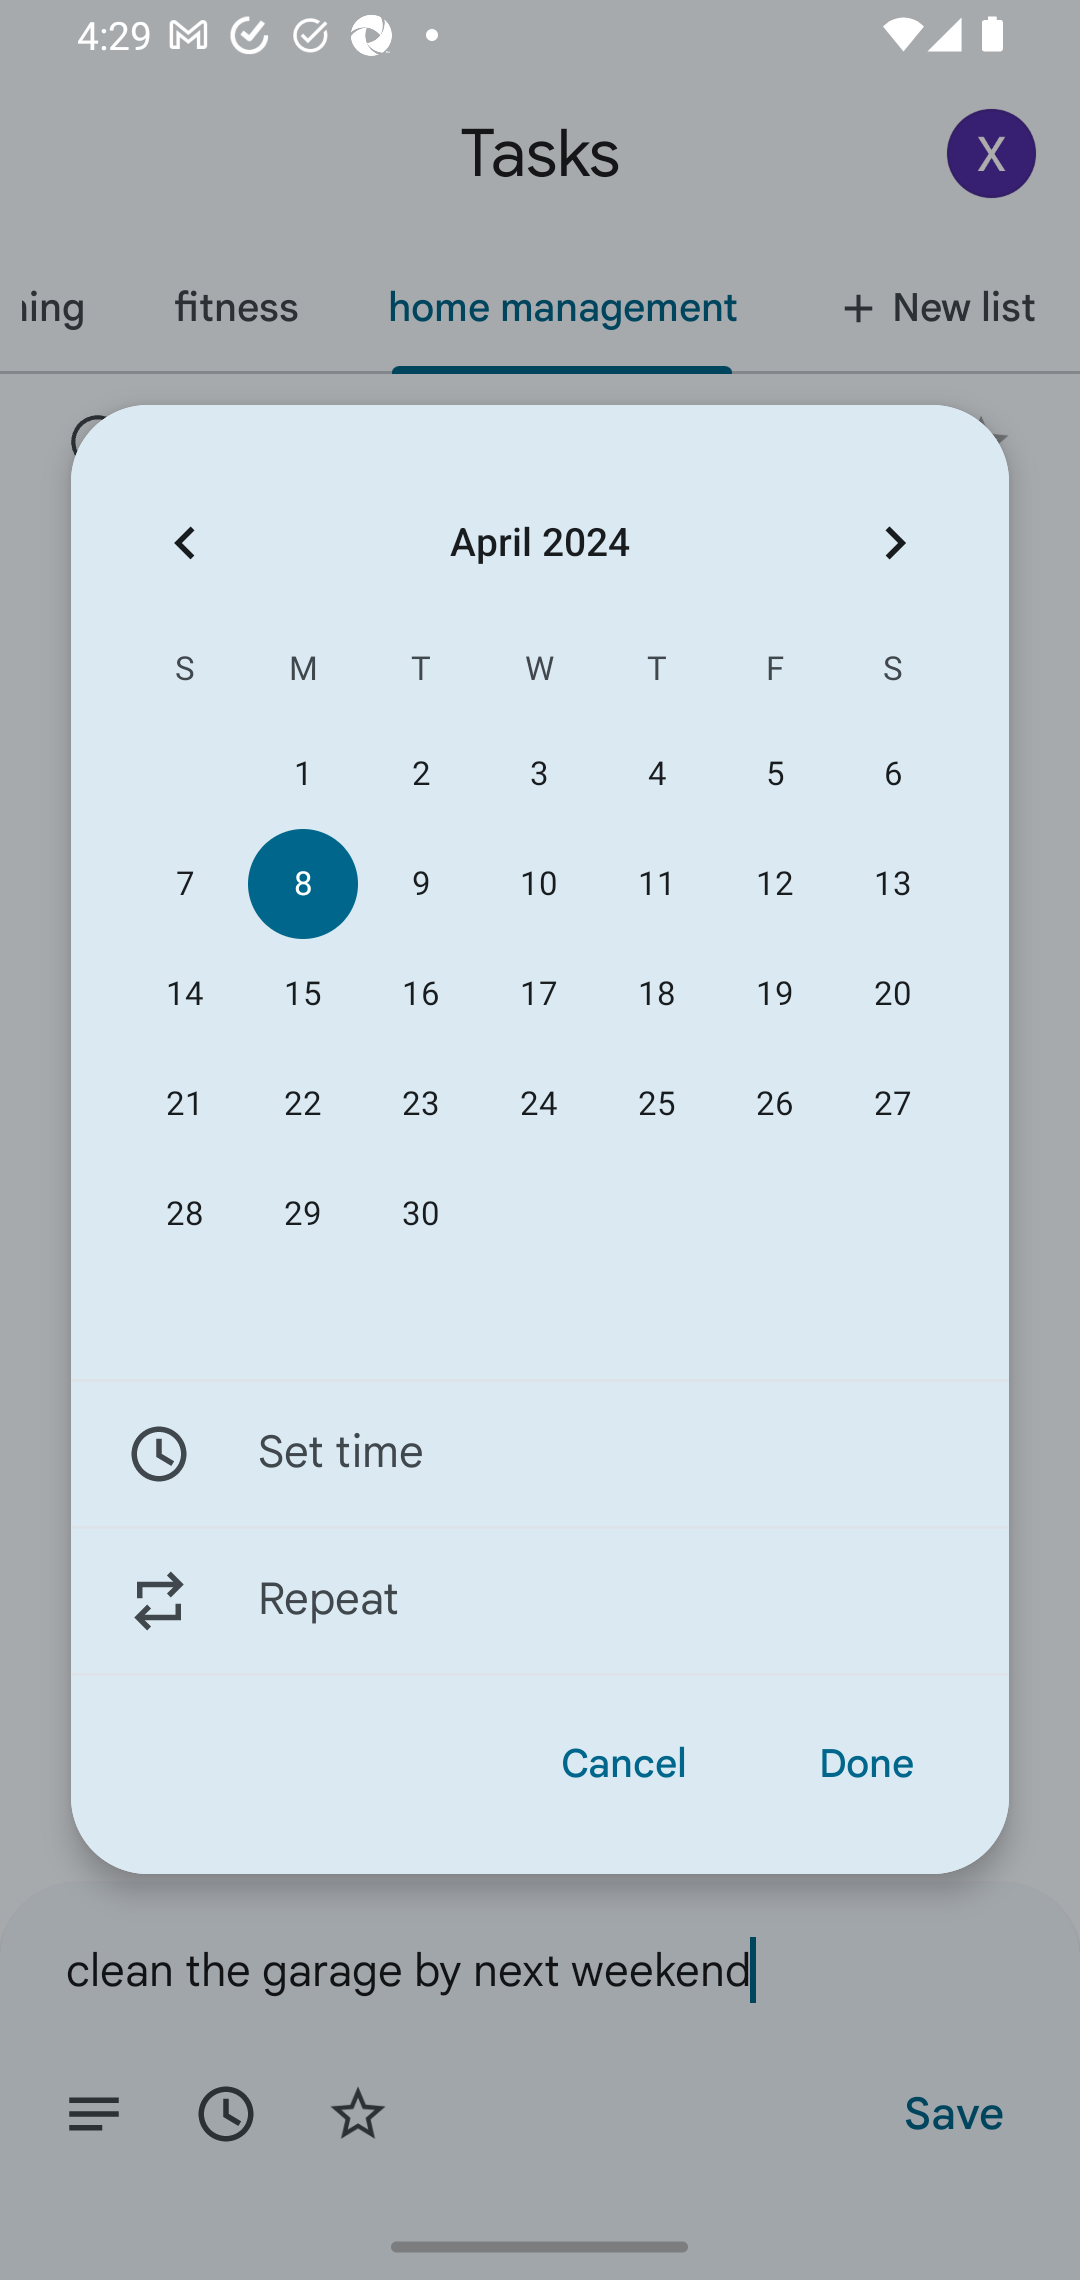  Describe the element at coordinates (540, 1453) in the screenshot. I see `Set time` at that location.